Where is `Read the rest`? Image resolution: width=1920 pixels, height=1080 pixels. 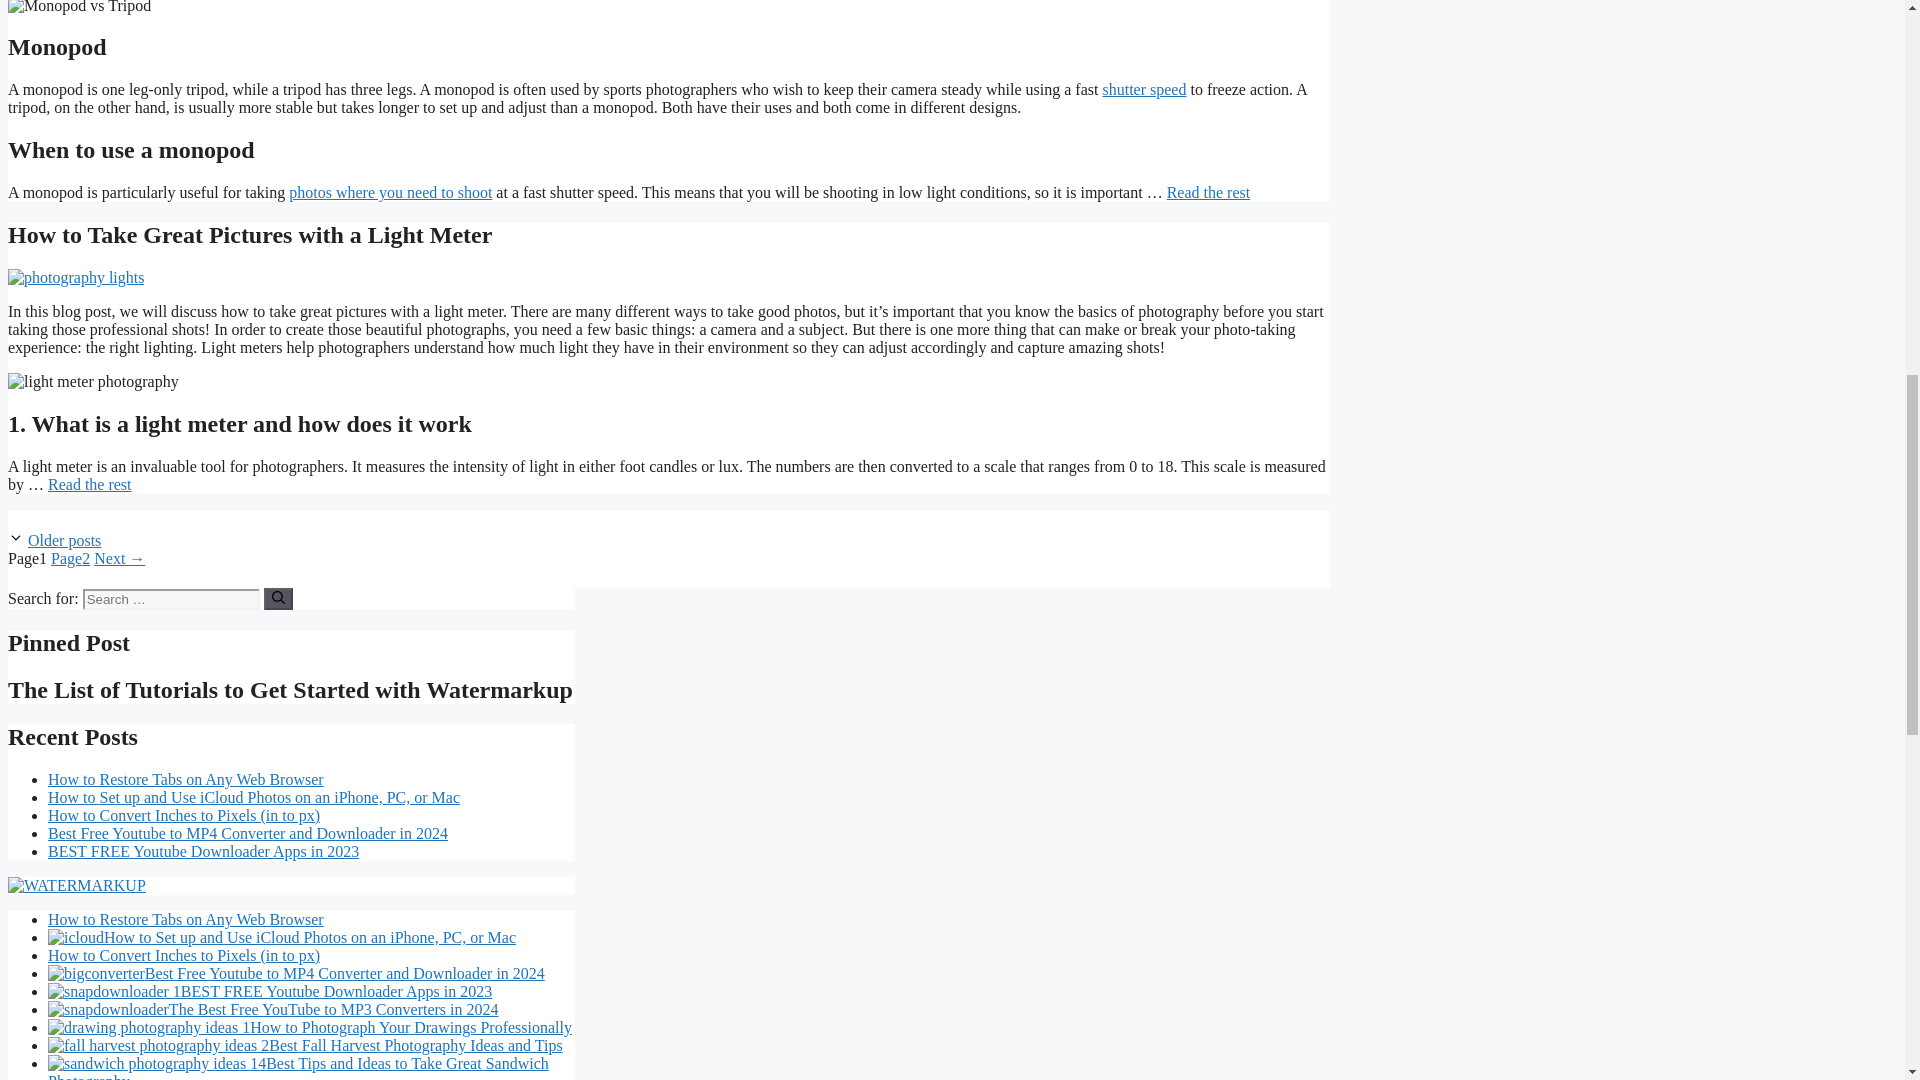 Read the rest is located at coordinates (90, 484).